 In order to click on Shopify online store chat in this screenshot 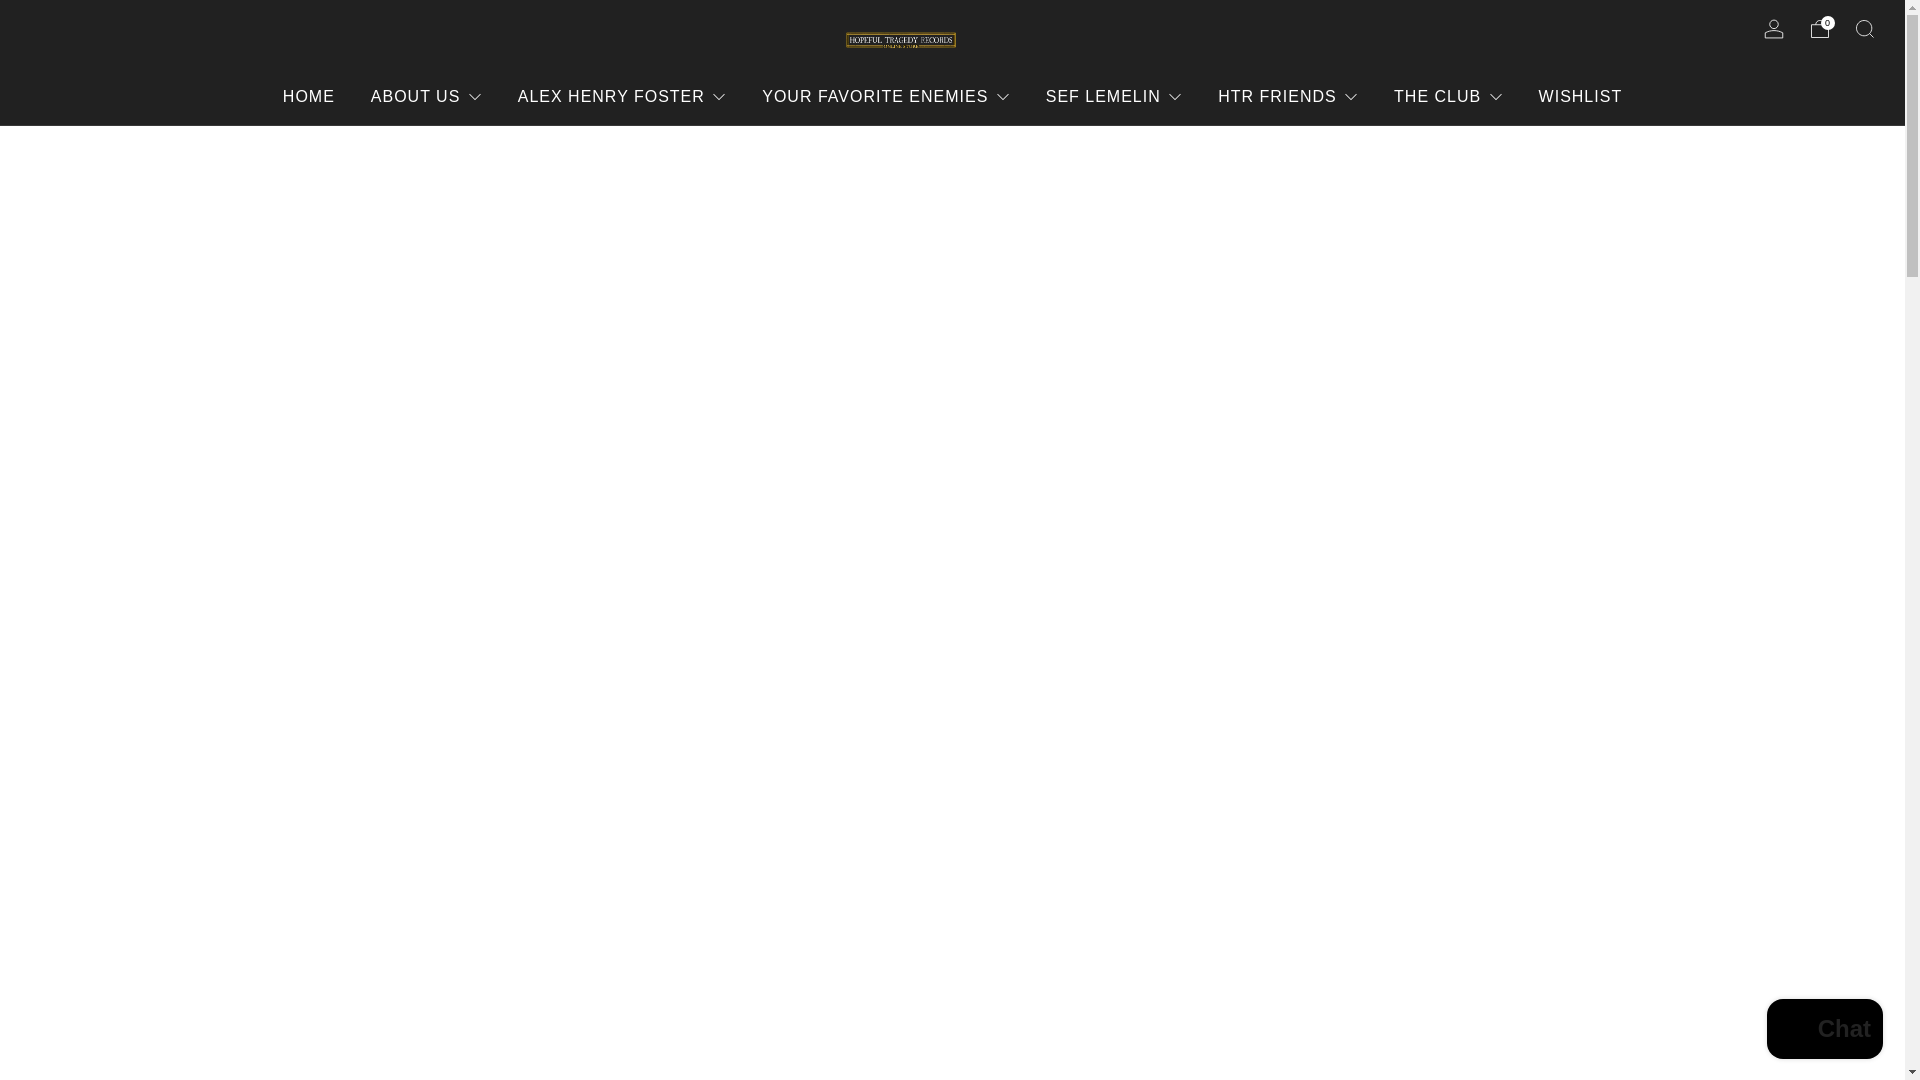, I will do `click(1824, 1031)`.